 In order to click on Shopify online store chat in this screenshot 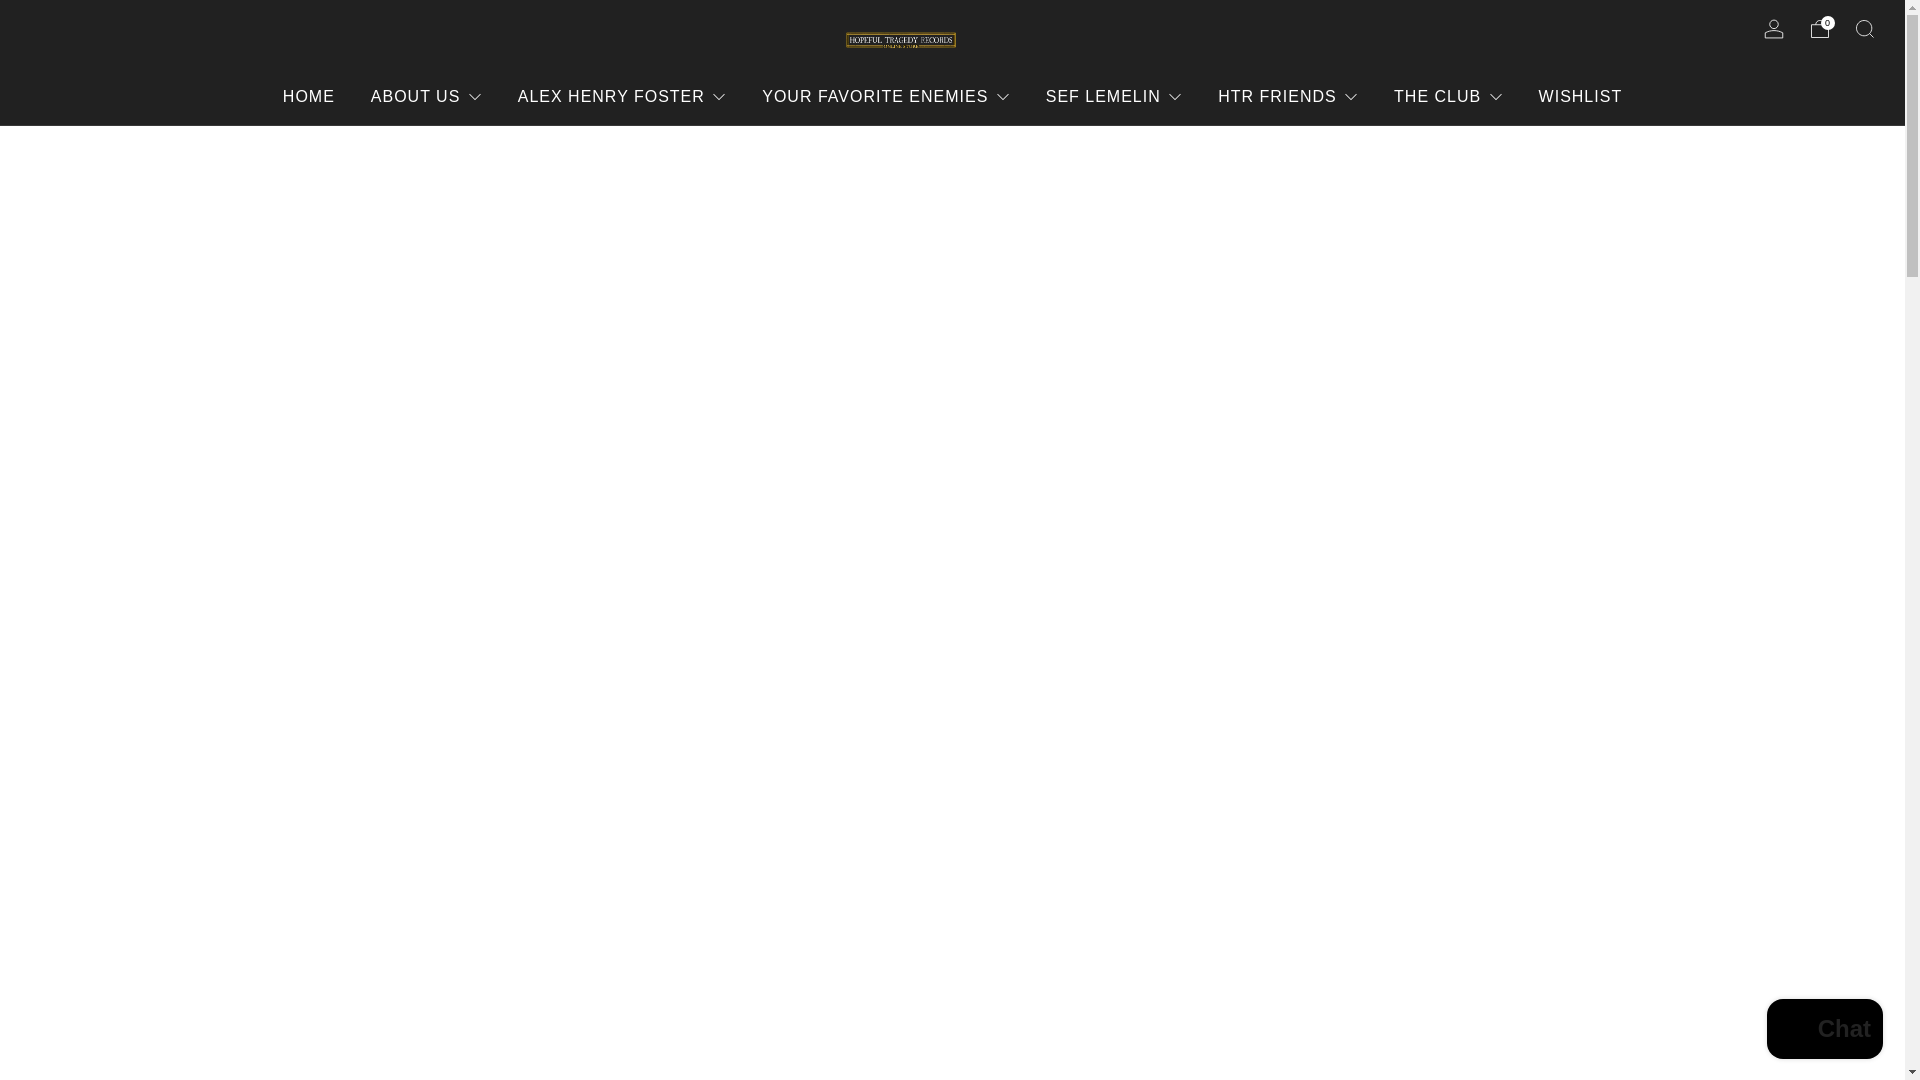, I will do `click(1824, 1031)`.